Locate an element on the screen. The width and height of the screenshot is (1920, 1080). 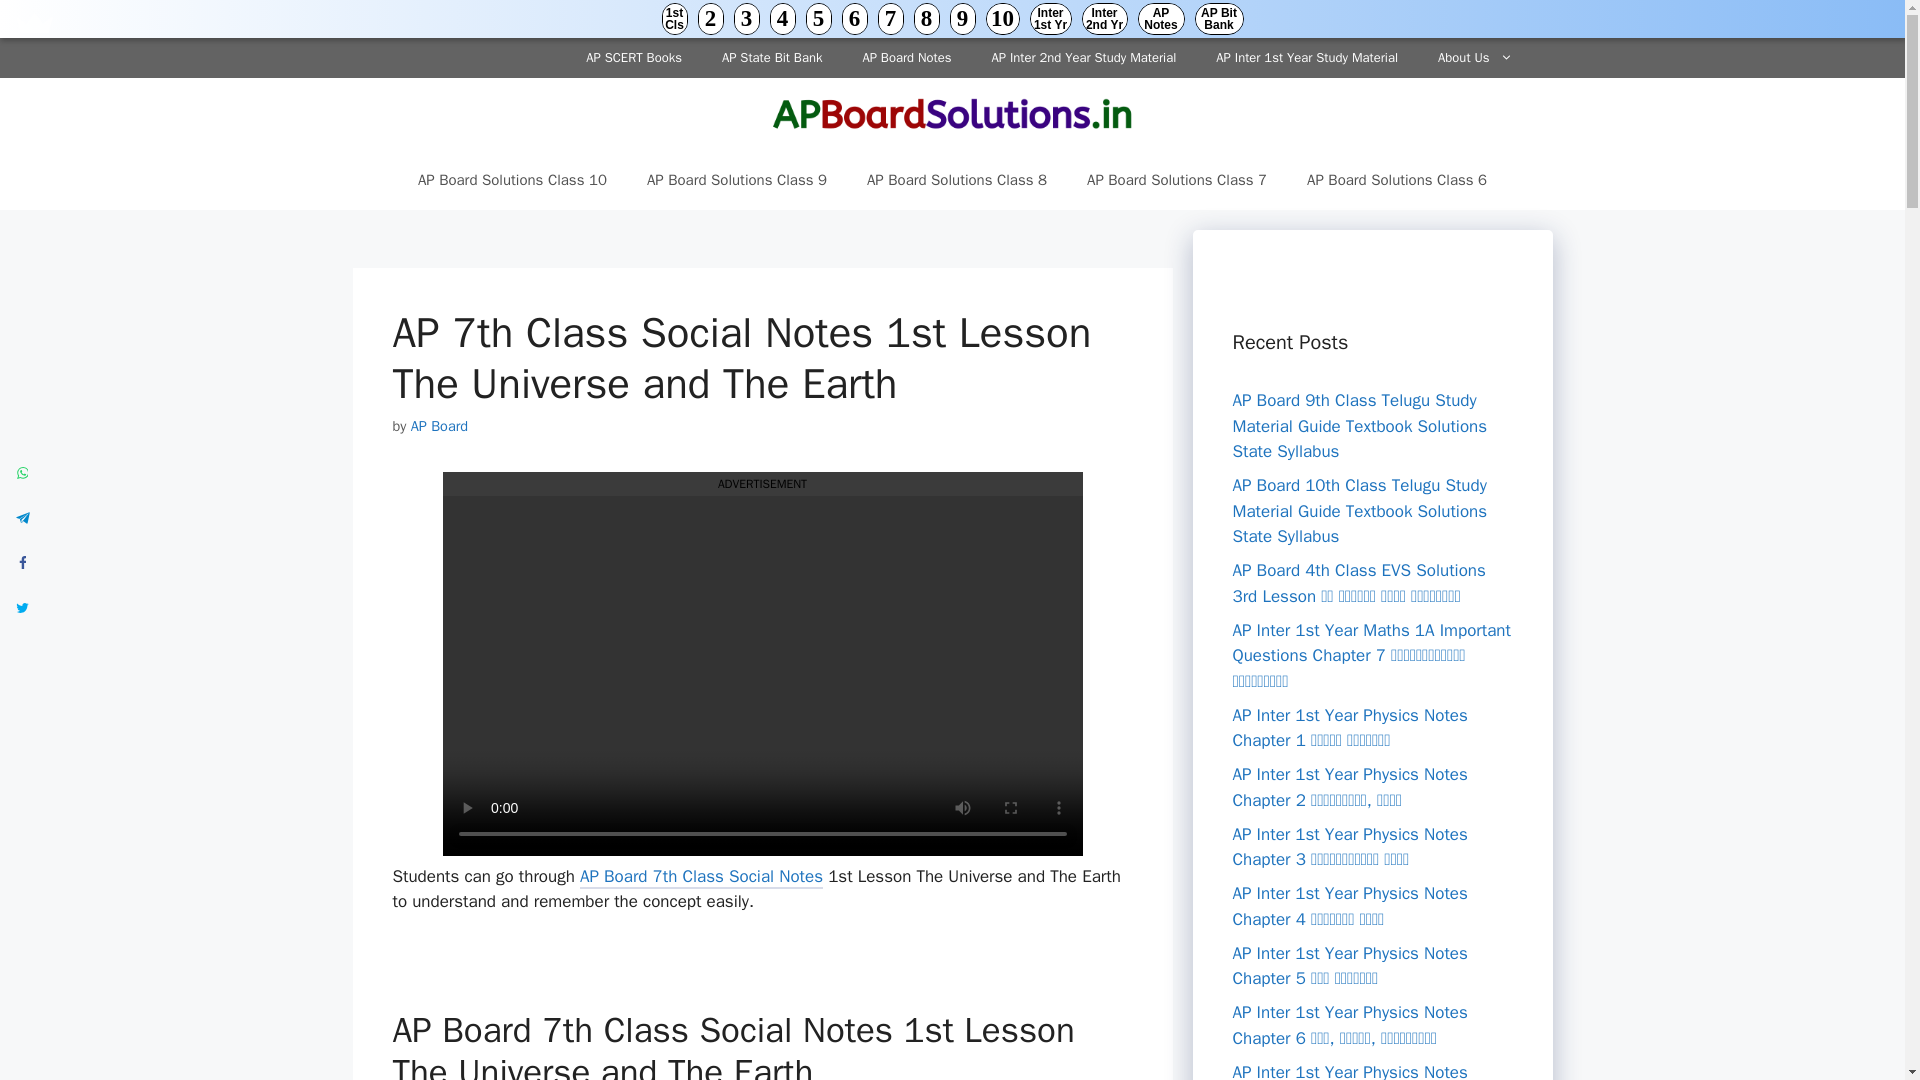
AP Board Solutions is located at coordinates (952, 114).